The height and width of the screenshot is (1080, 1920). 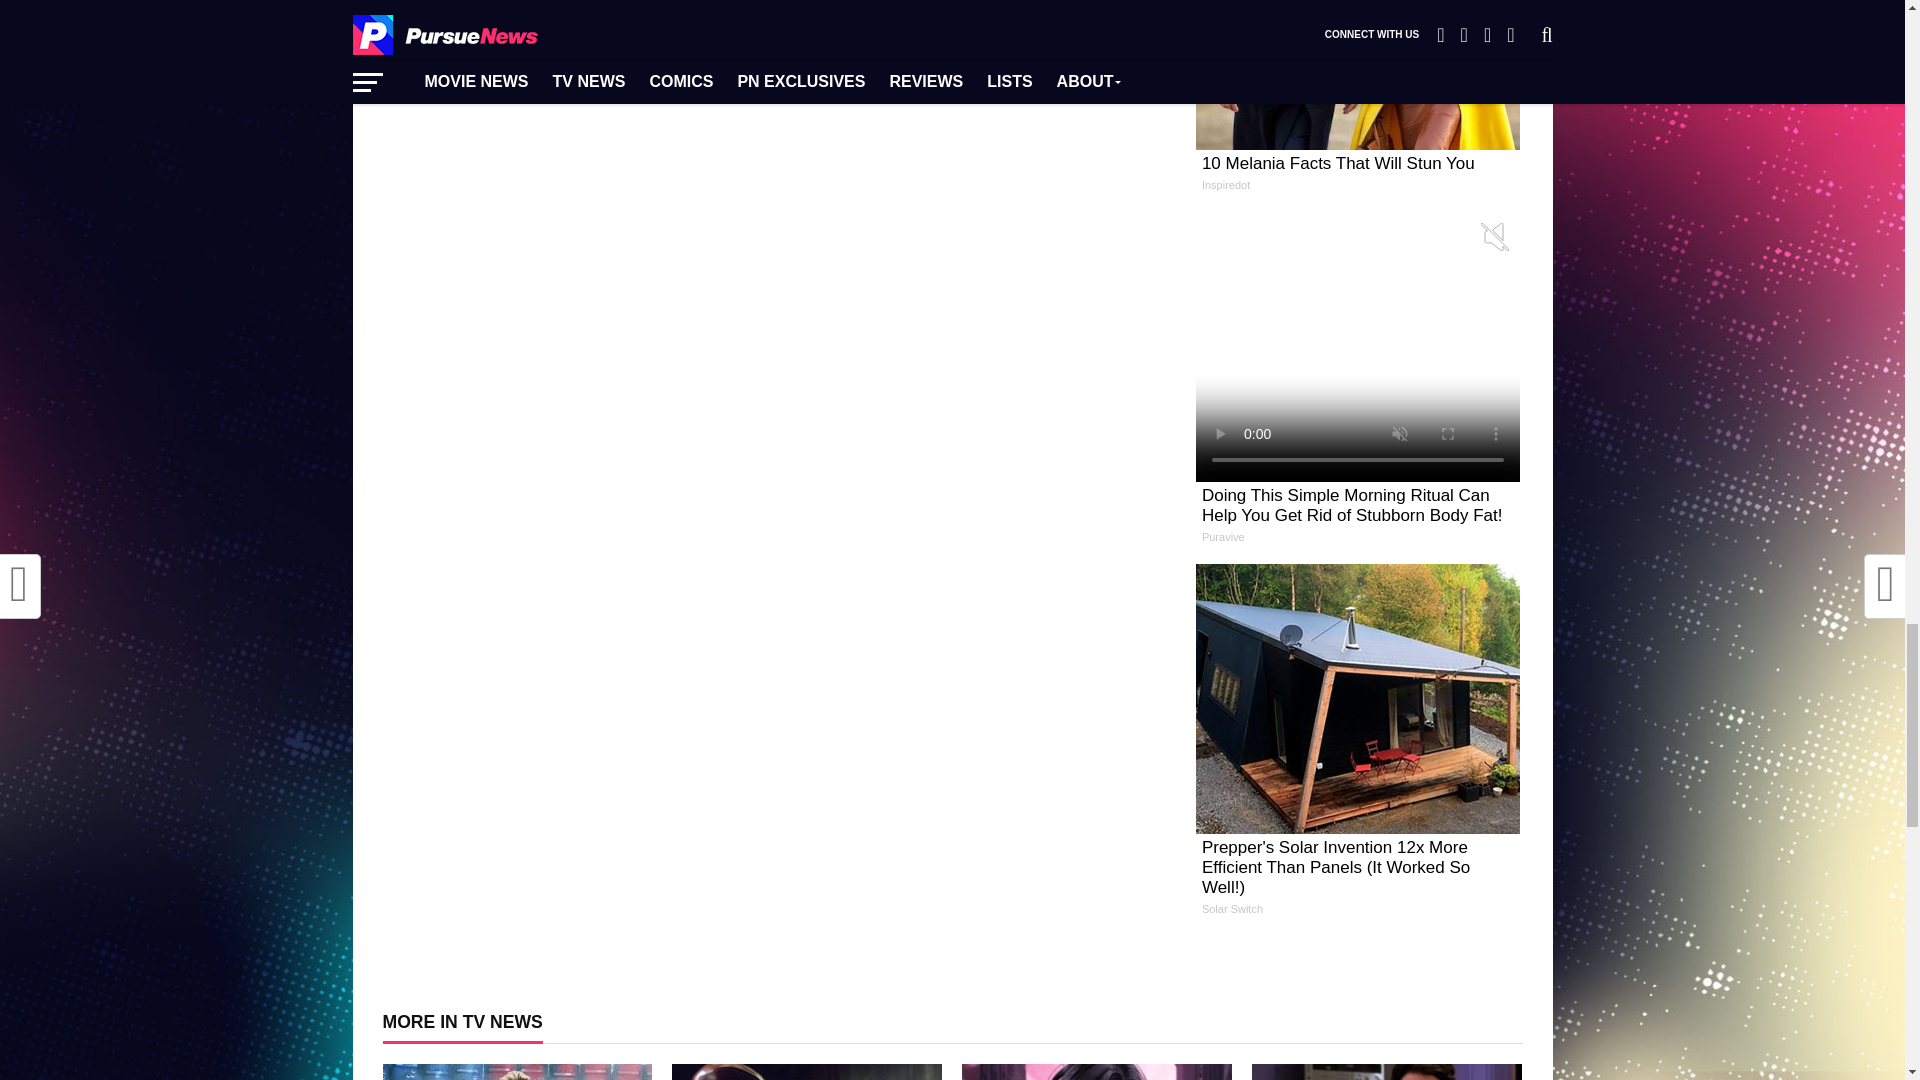 What do you see at coordinates (1358, 103) in the screenshot?
I see `10 Melania Facts That Will Stun You` at bounding box center [1358, 103].